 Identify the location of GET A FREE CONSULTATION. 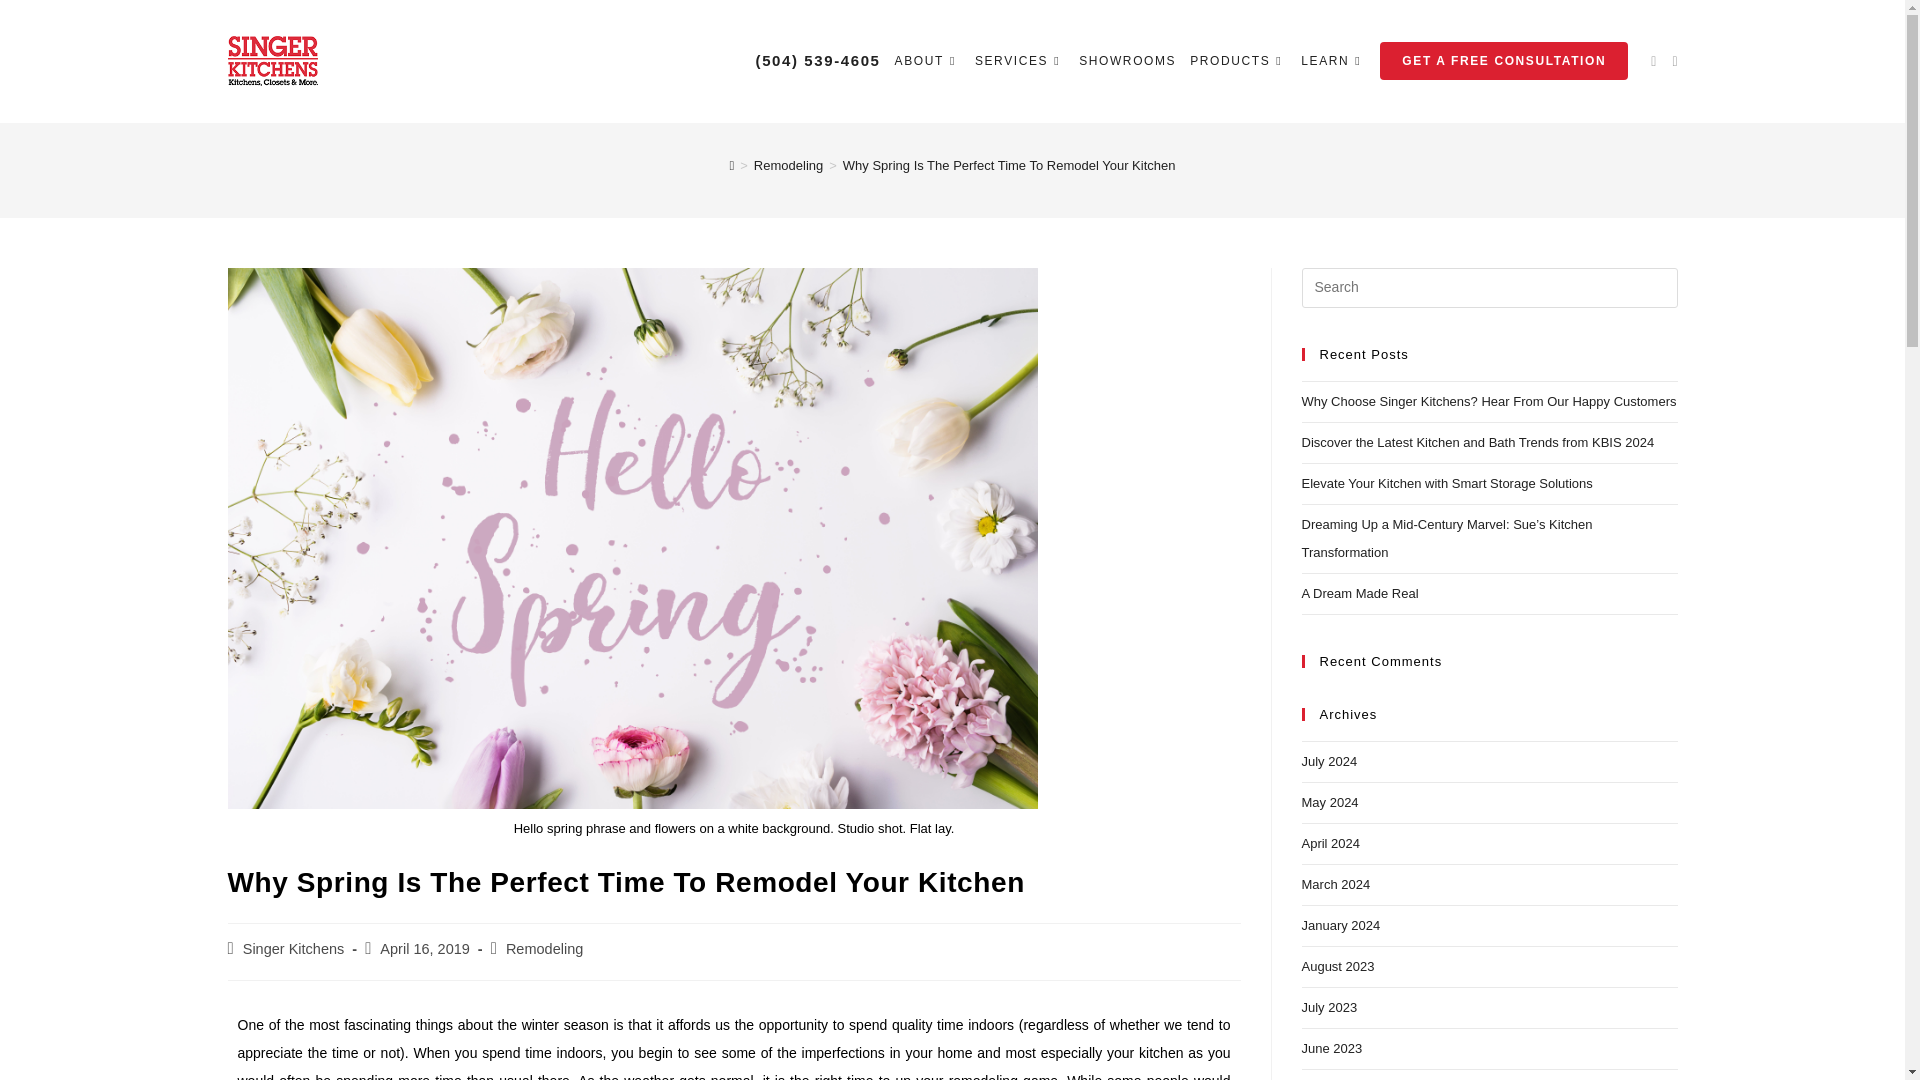
(1504, 61).